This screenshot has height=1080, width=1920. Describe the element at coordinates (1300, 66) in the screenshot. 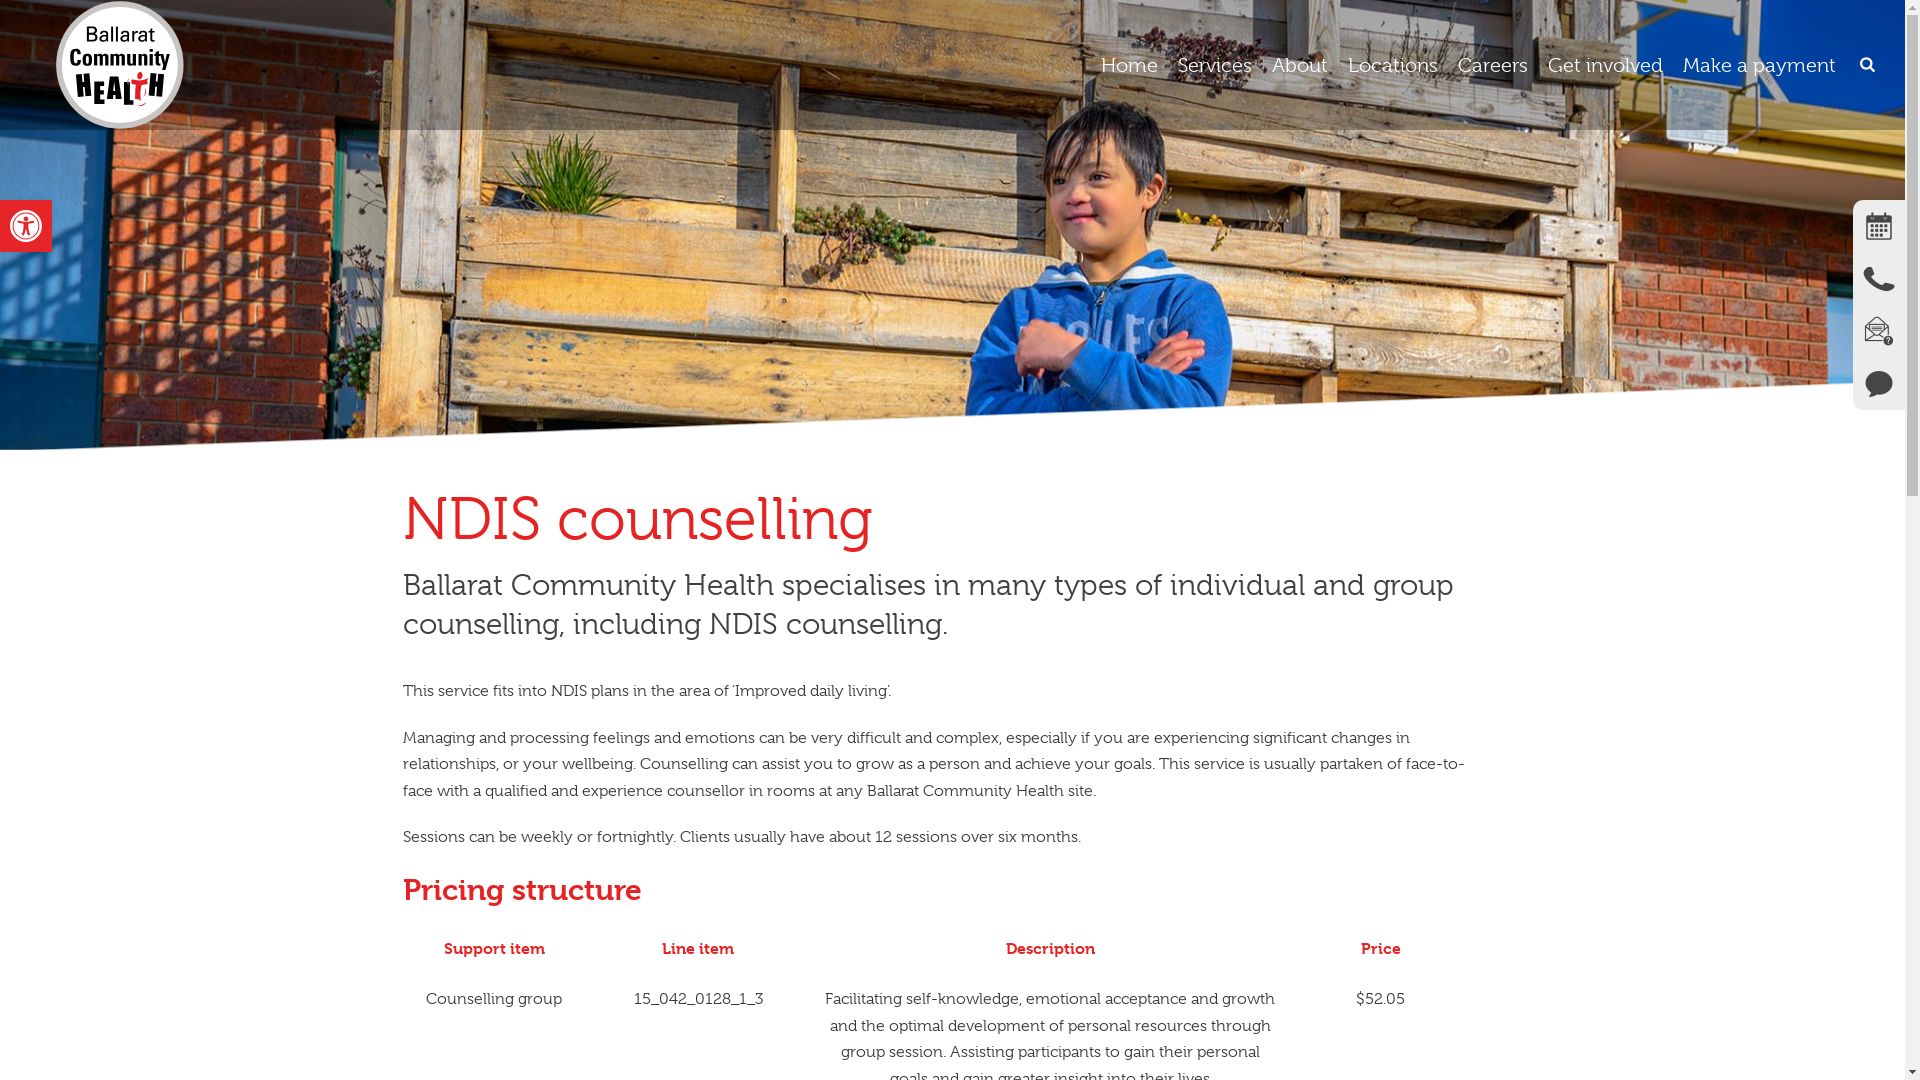

I see `About` at that location.